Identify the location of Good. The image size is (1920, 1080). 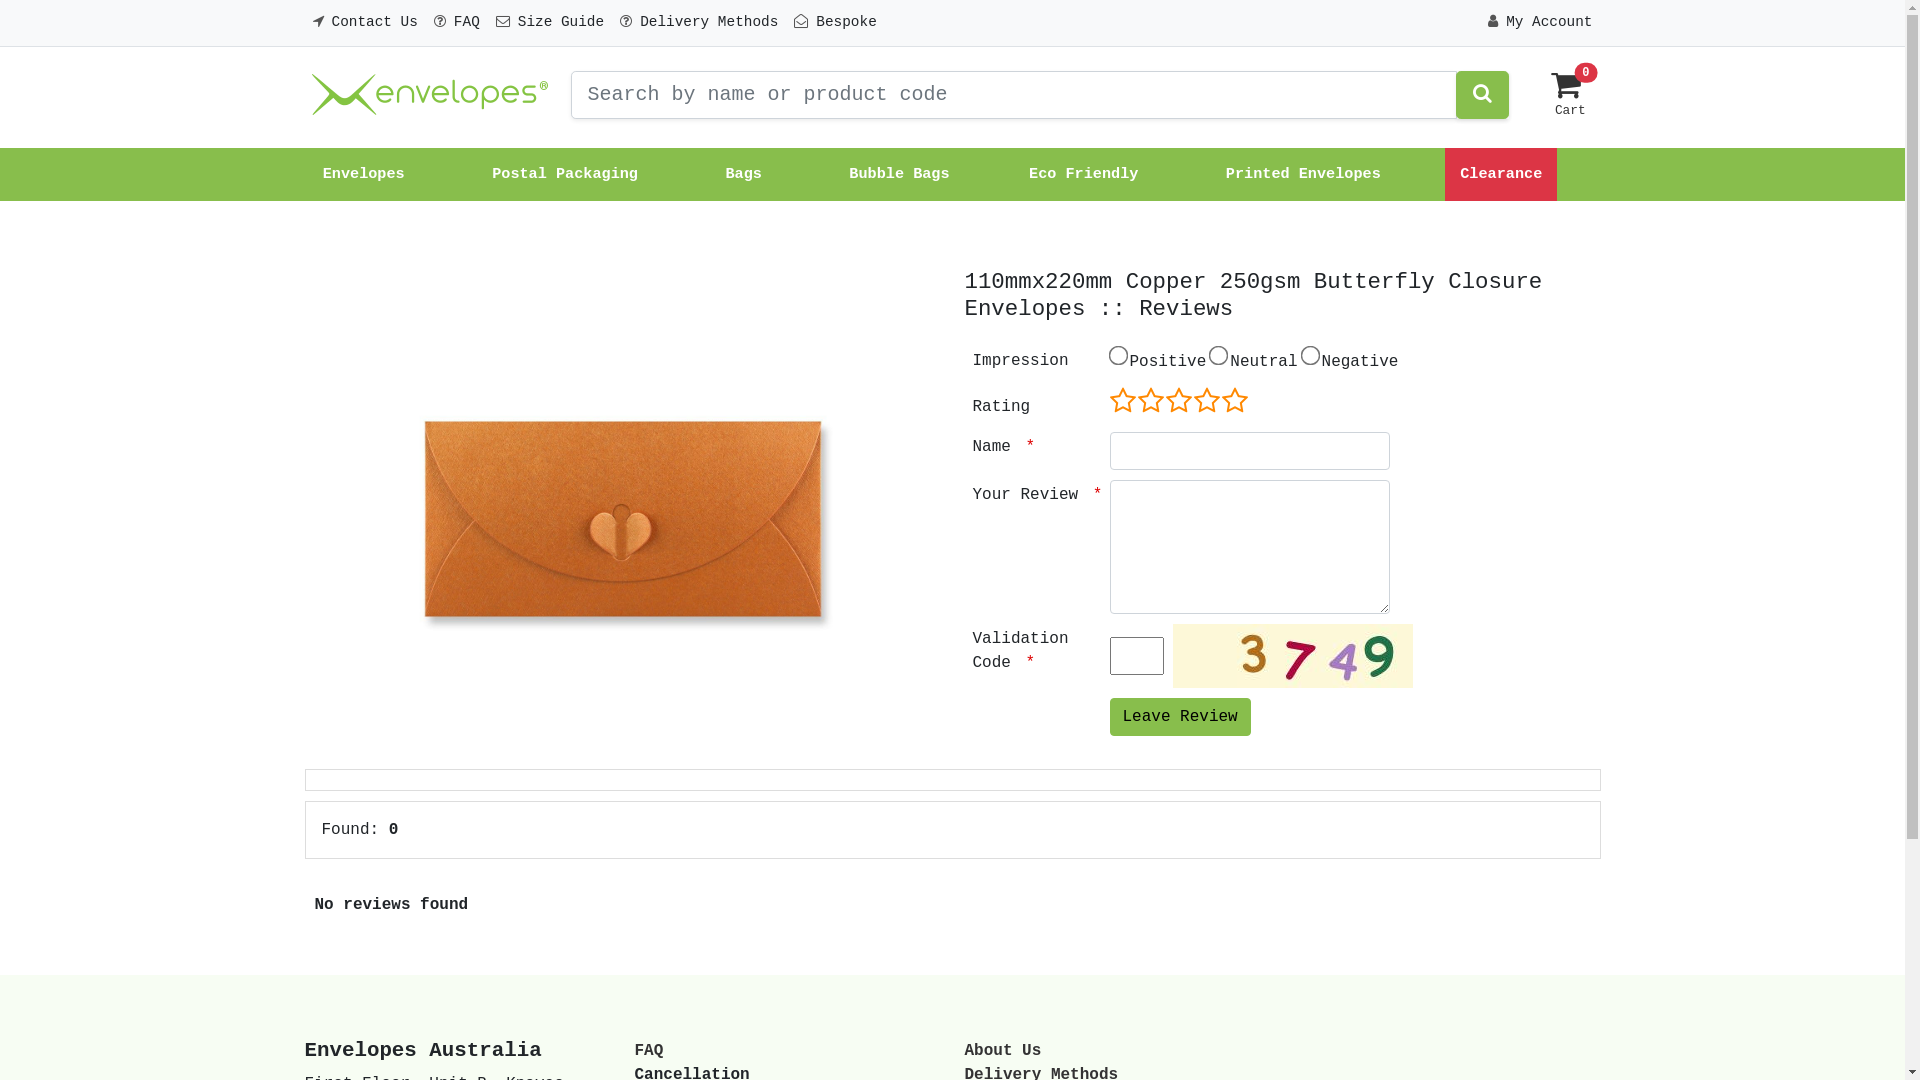
(1222, 401).